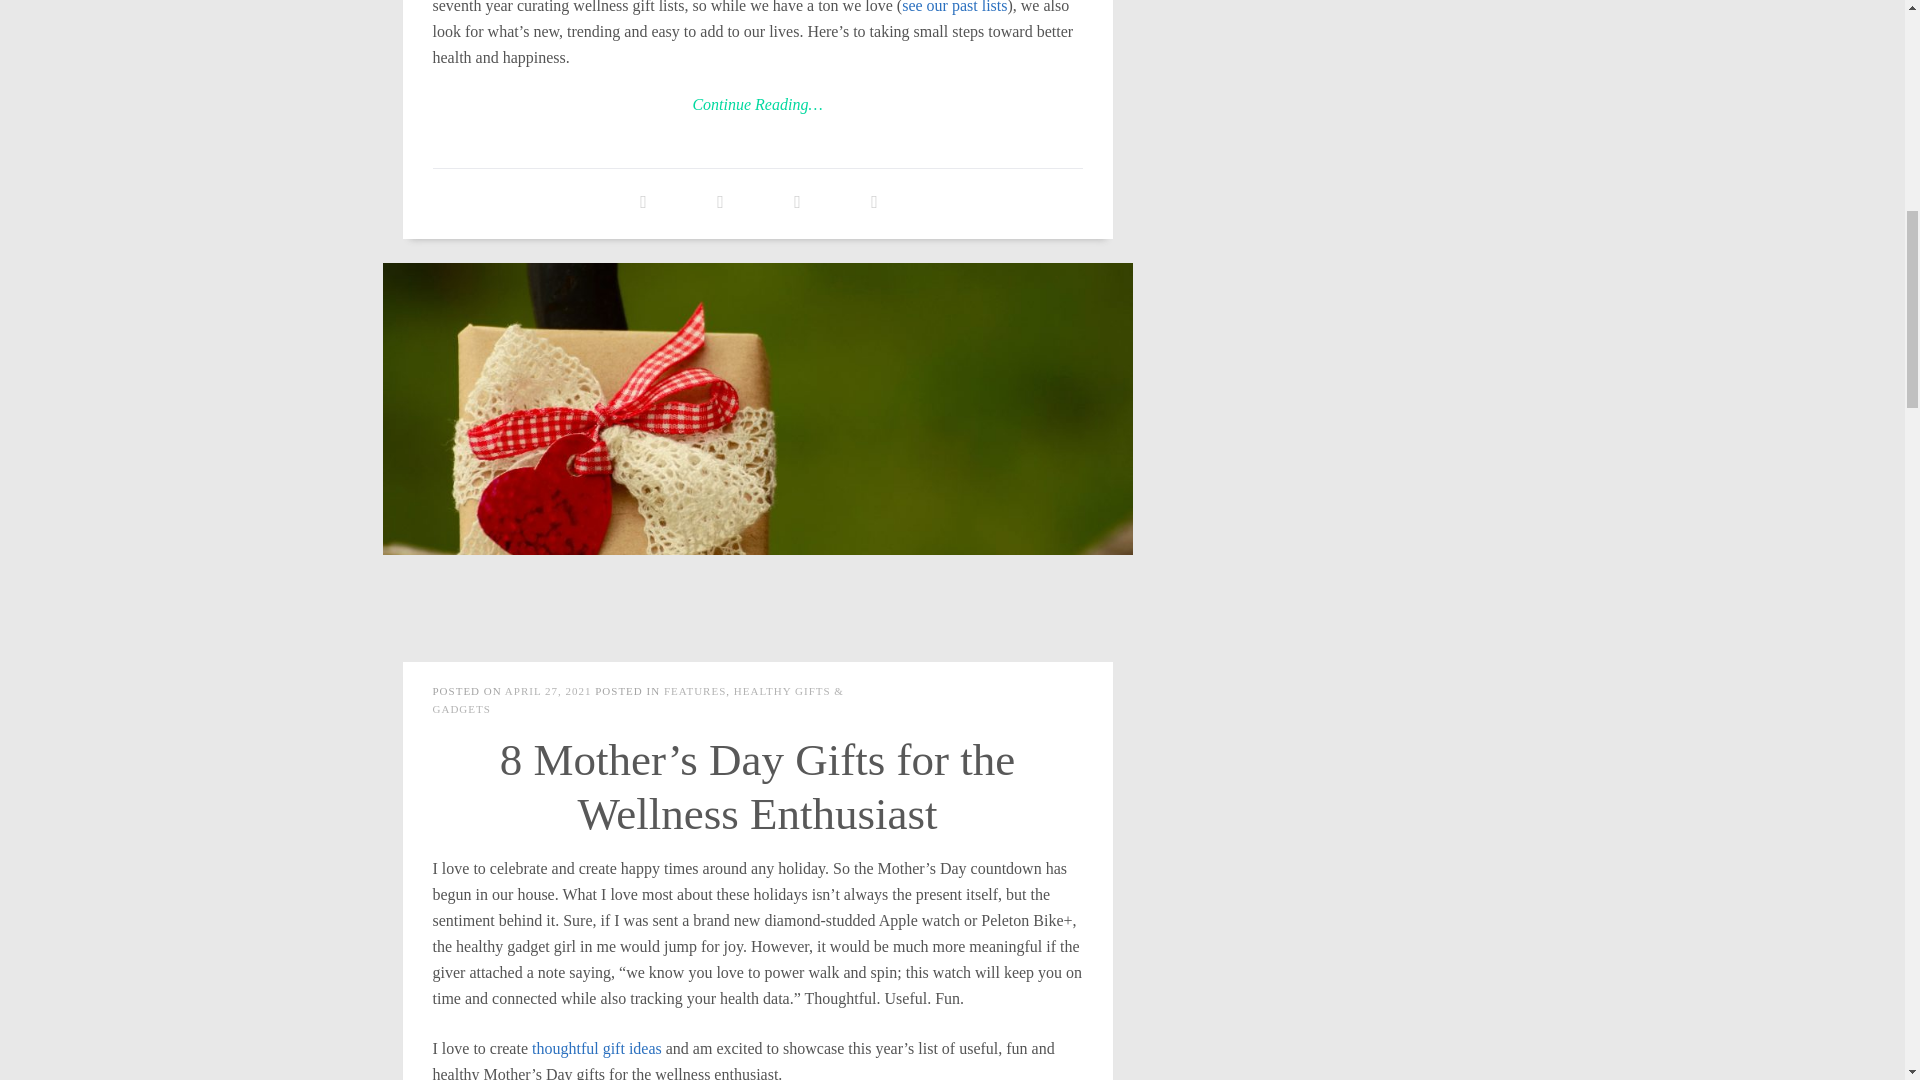  I want to click on APRIL 27, 2021, so click(548, 690).